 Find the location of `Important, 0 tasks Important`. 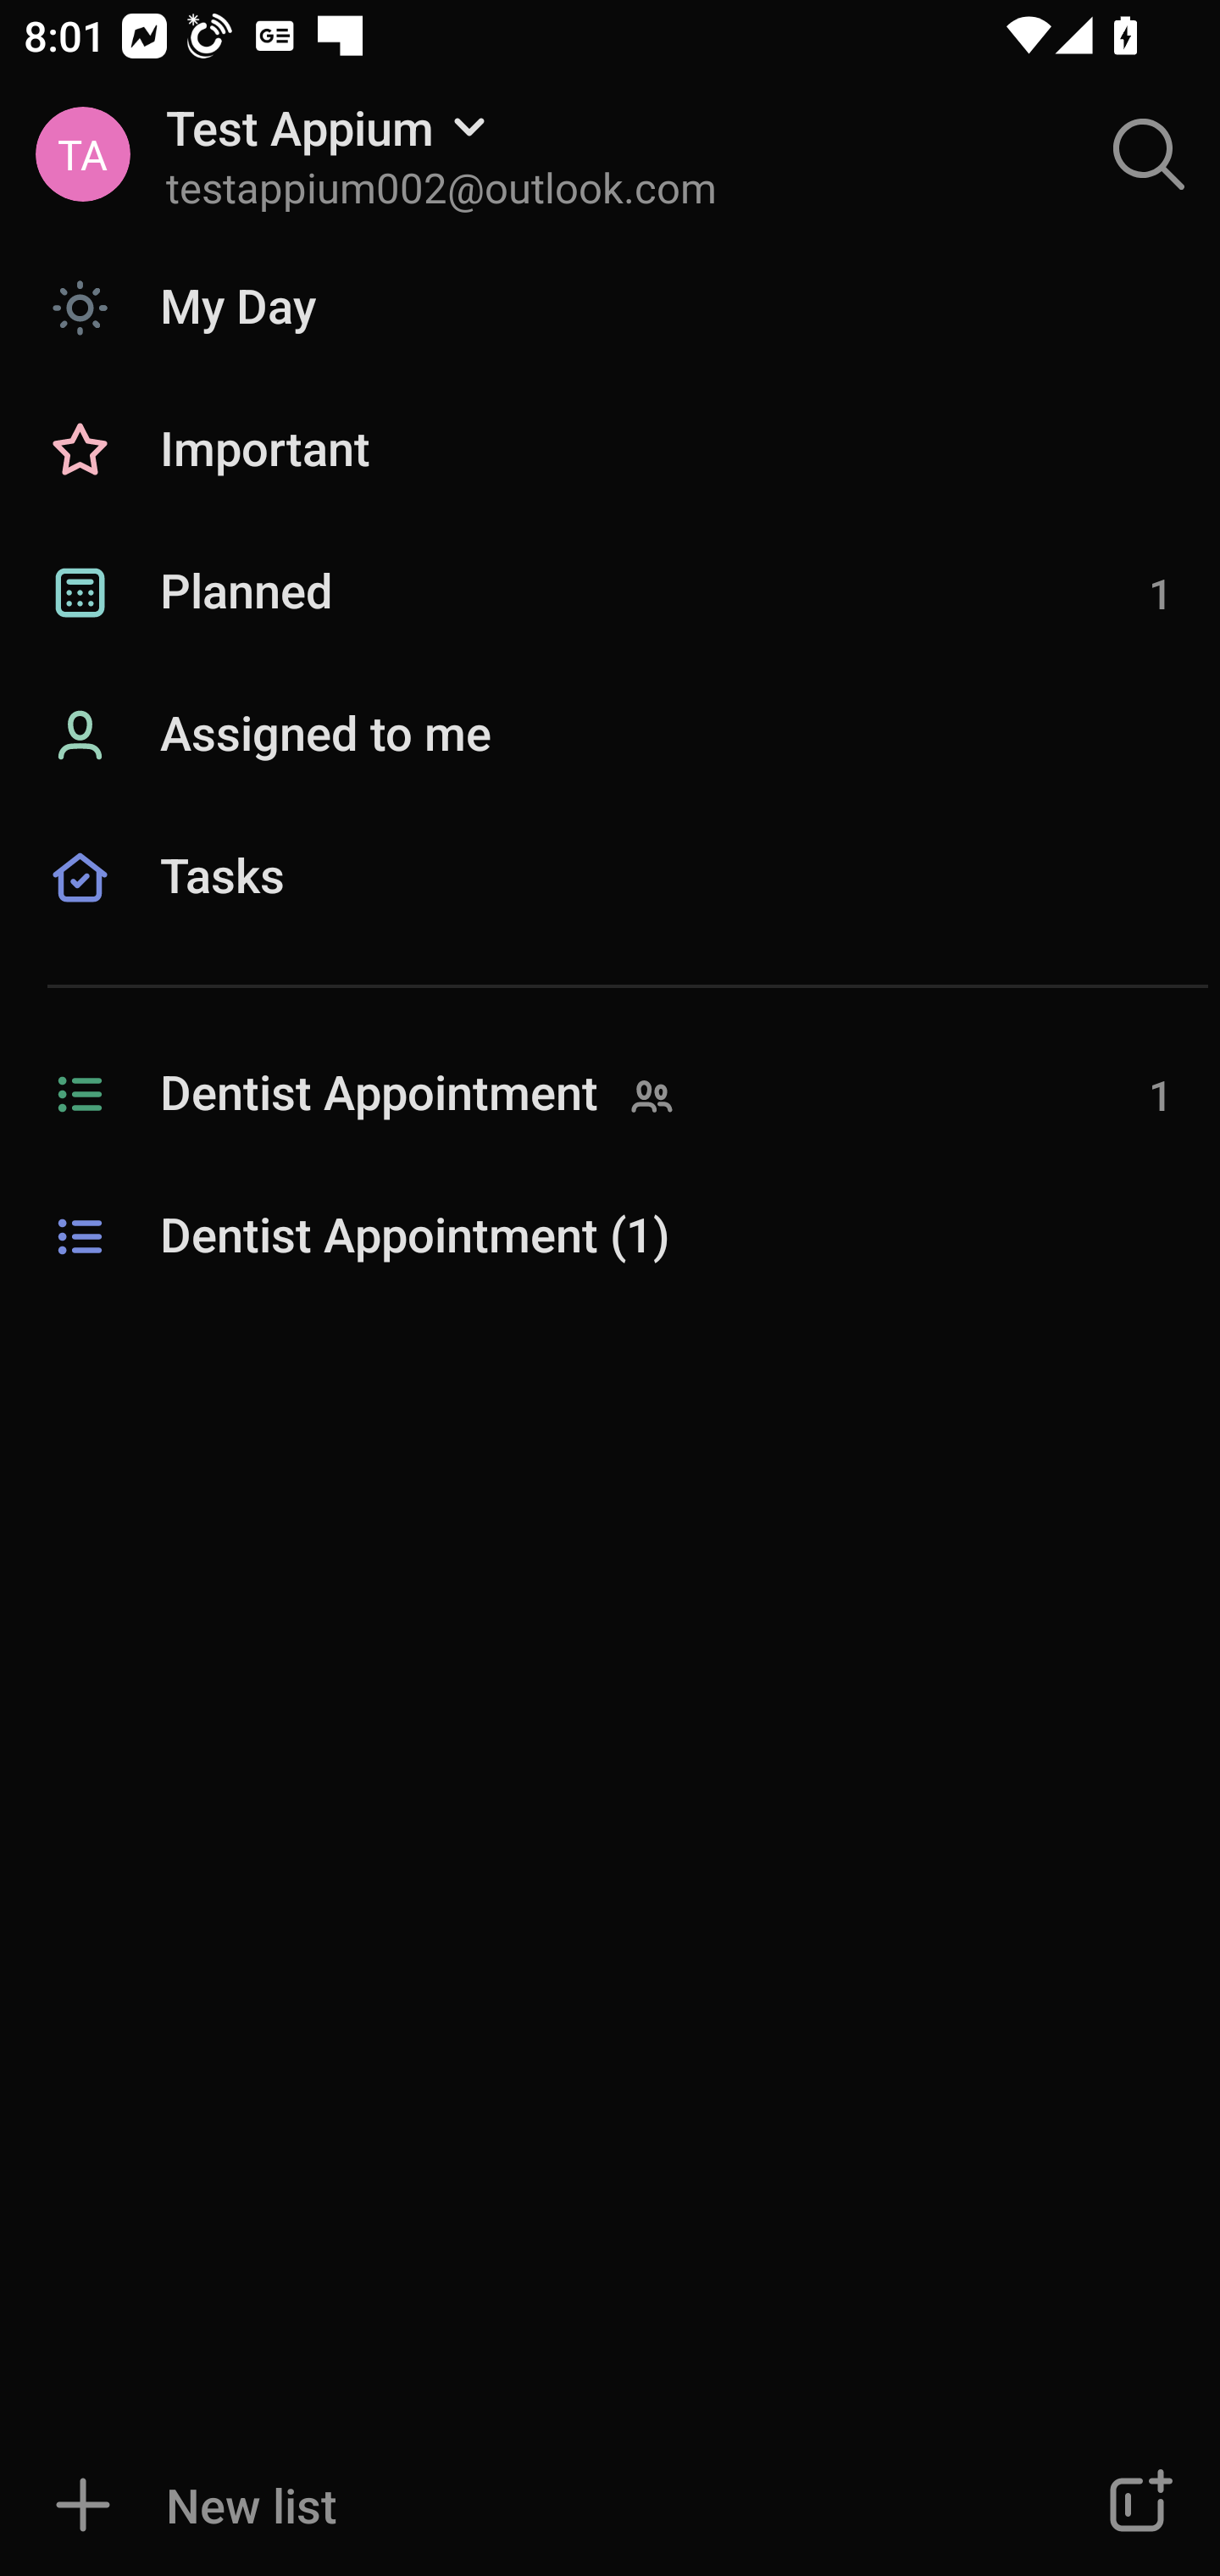

Important, 0 tasks Important is located at coordinates (610, 451).